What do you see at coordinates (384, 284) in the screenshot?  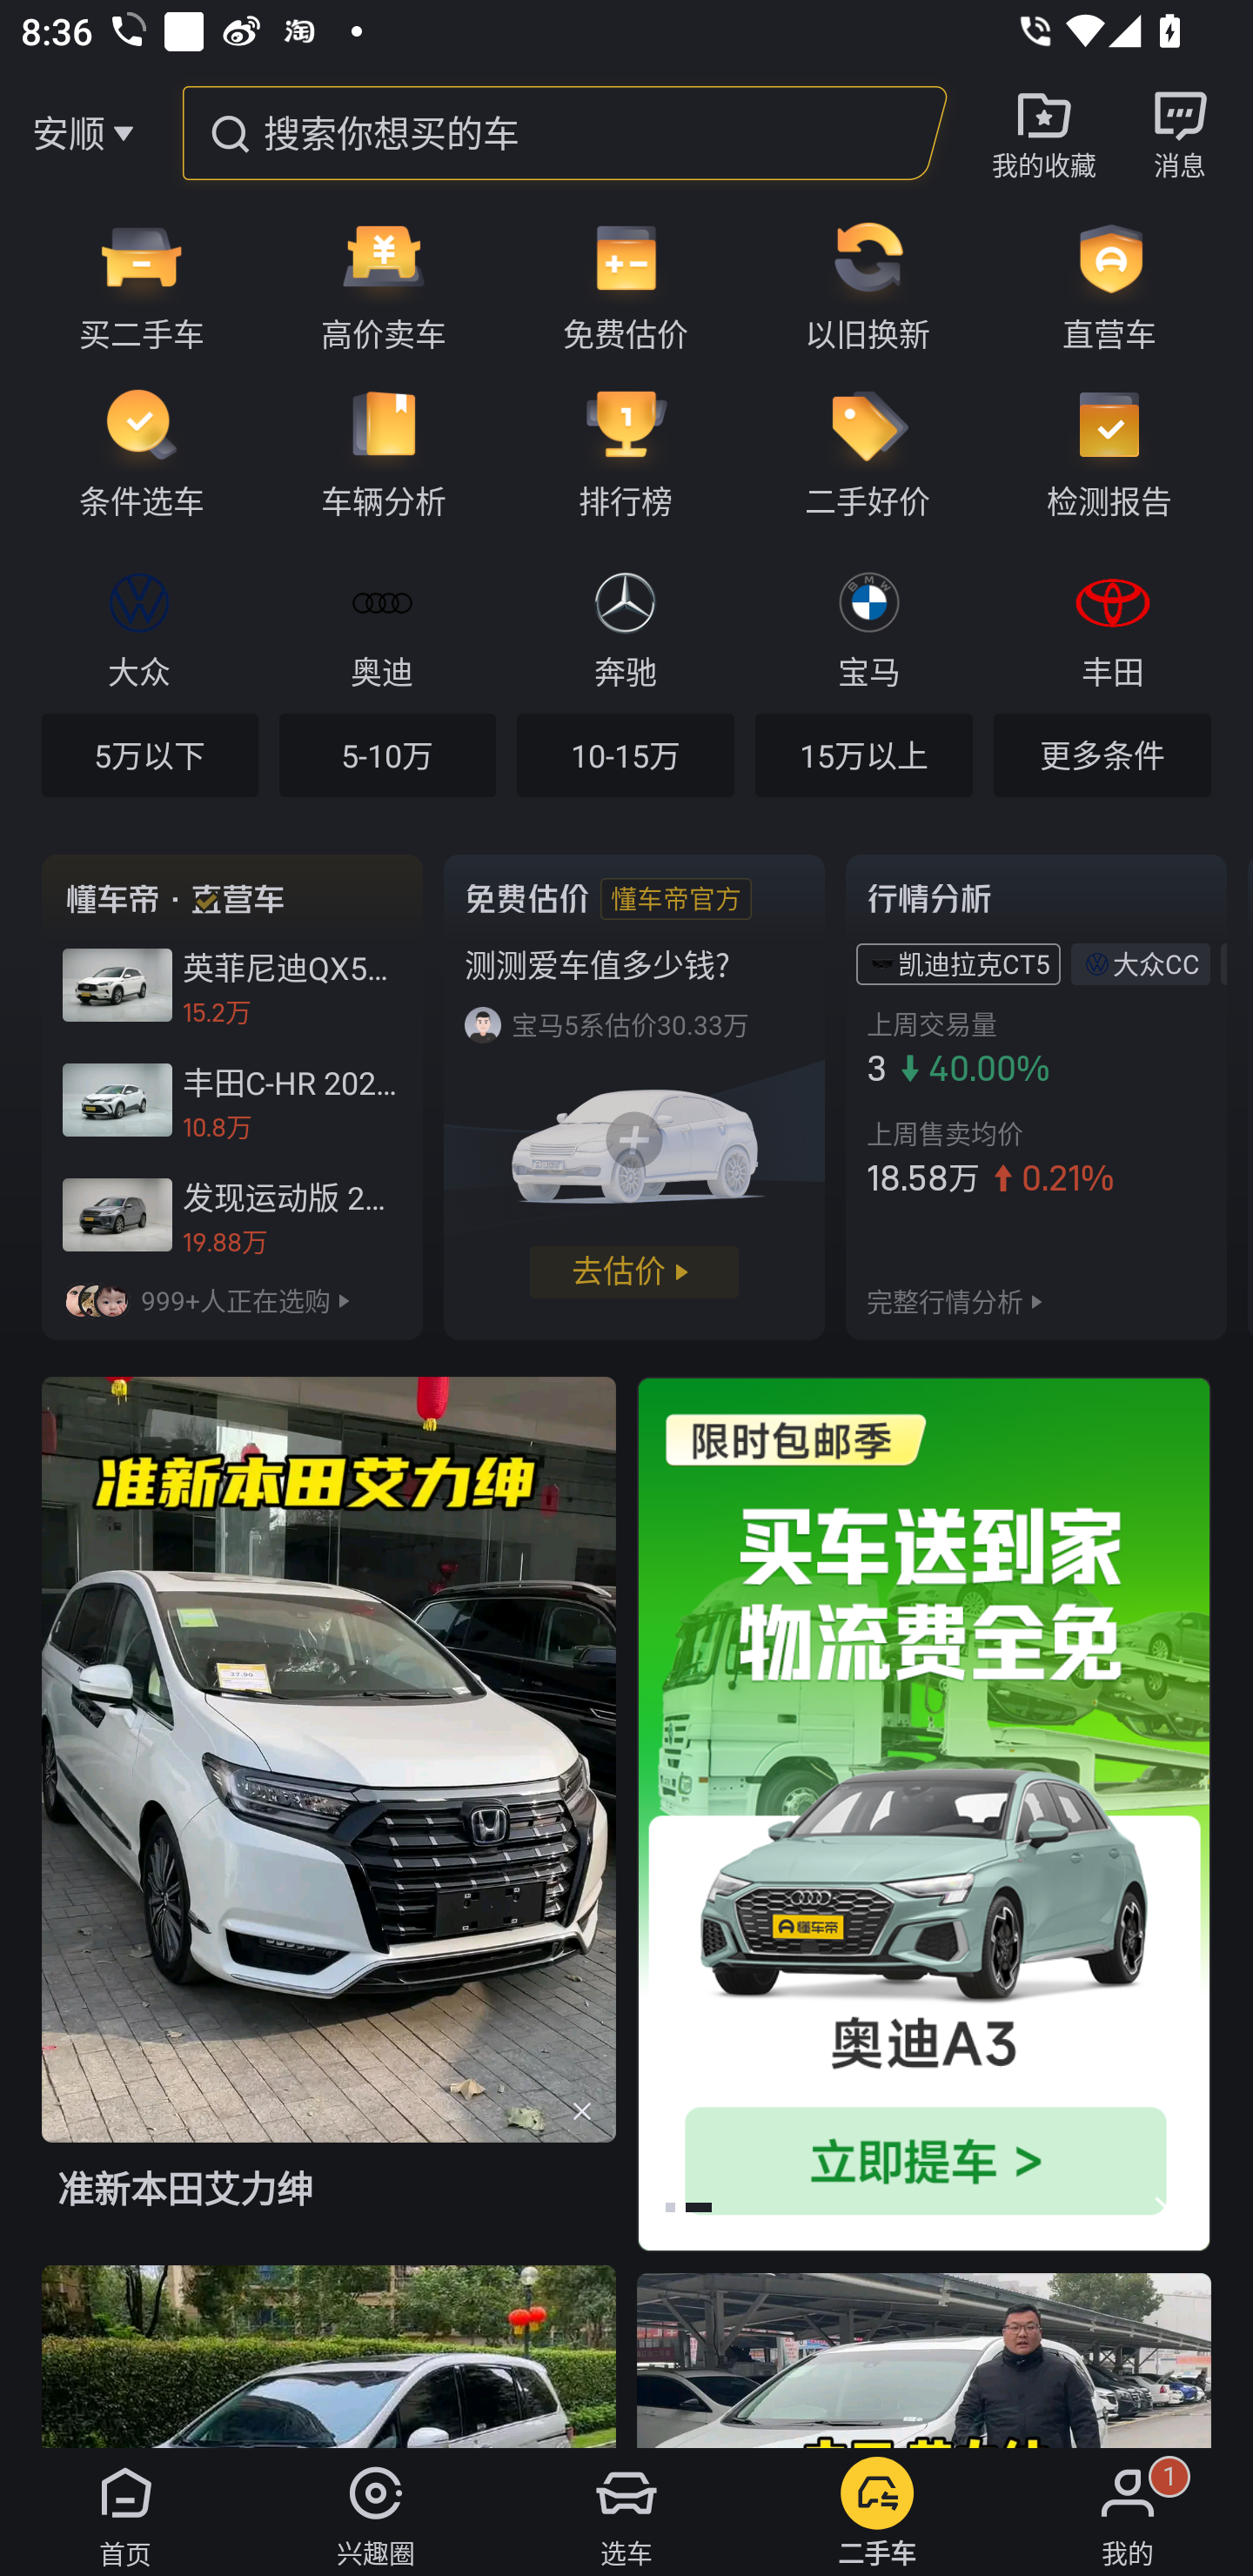 I see `高价卖车` at bounding box center [384, 284].